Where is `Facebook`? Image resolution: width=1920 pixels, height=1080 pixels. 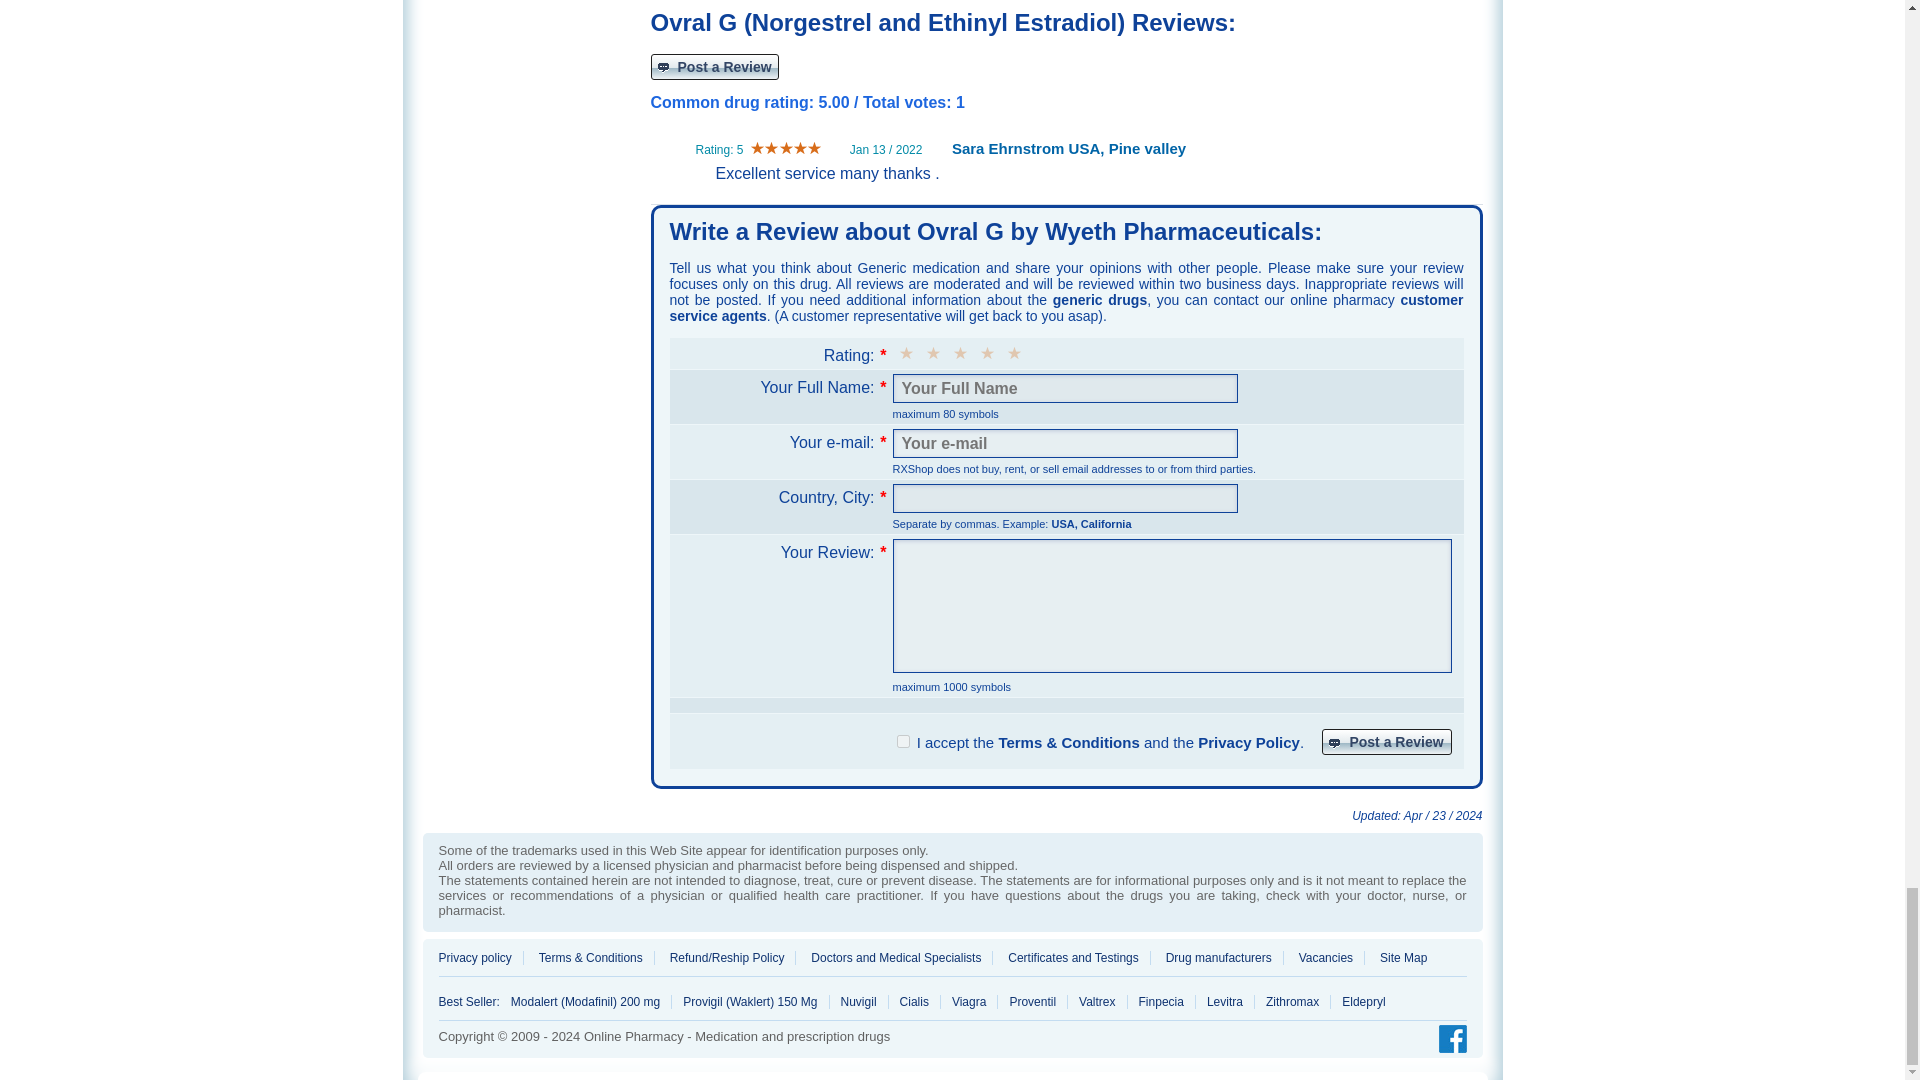
Facebook is located at coordinates (1447, 1040).